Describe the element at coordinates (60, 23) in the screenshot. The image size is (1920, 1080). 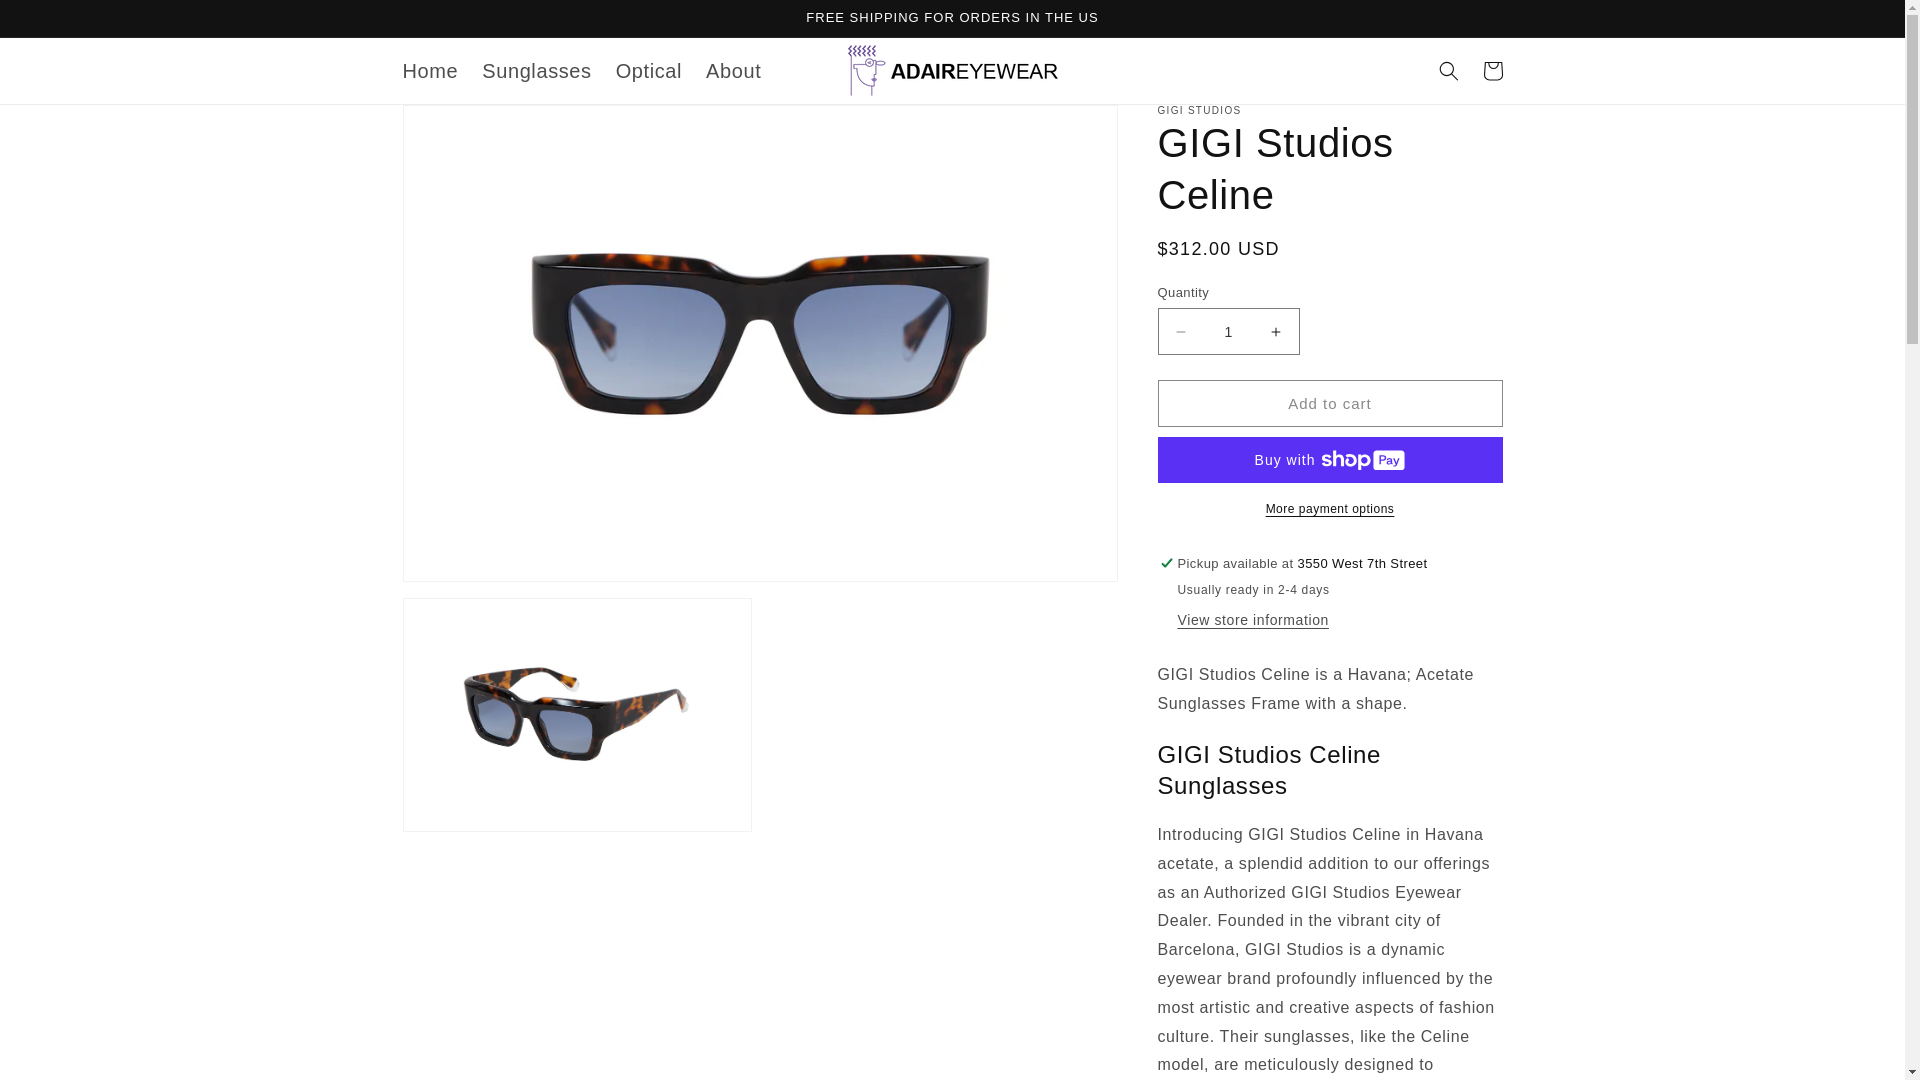
I see `Skip to content` at that location.